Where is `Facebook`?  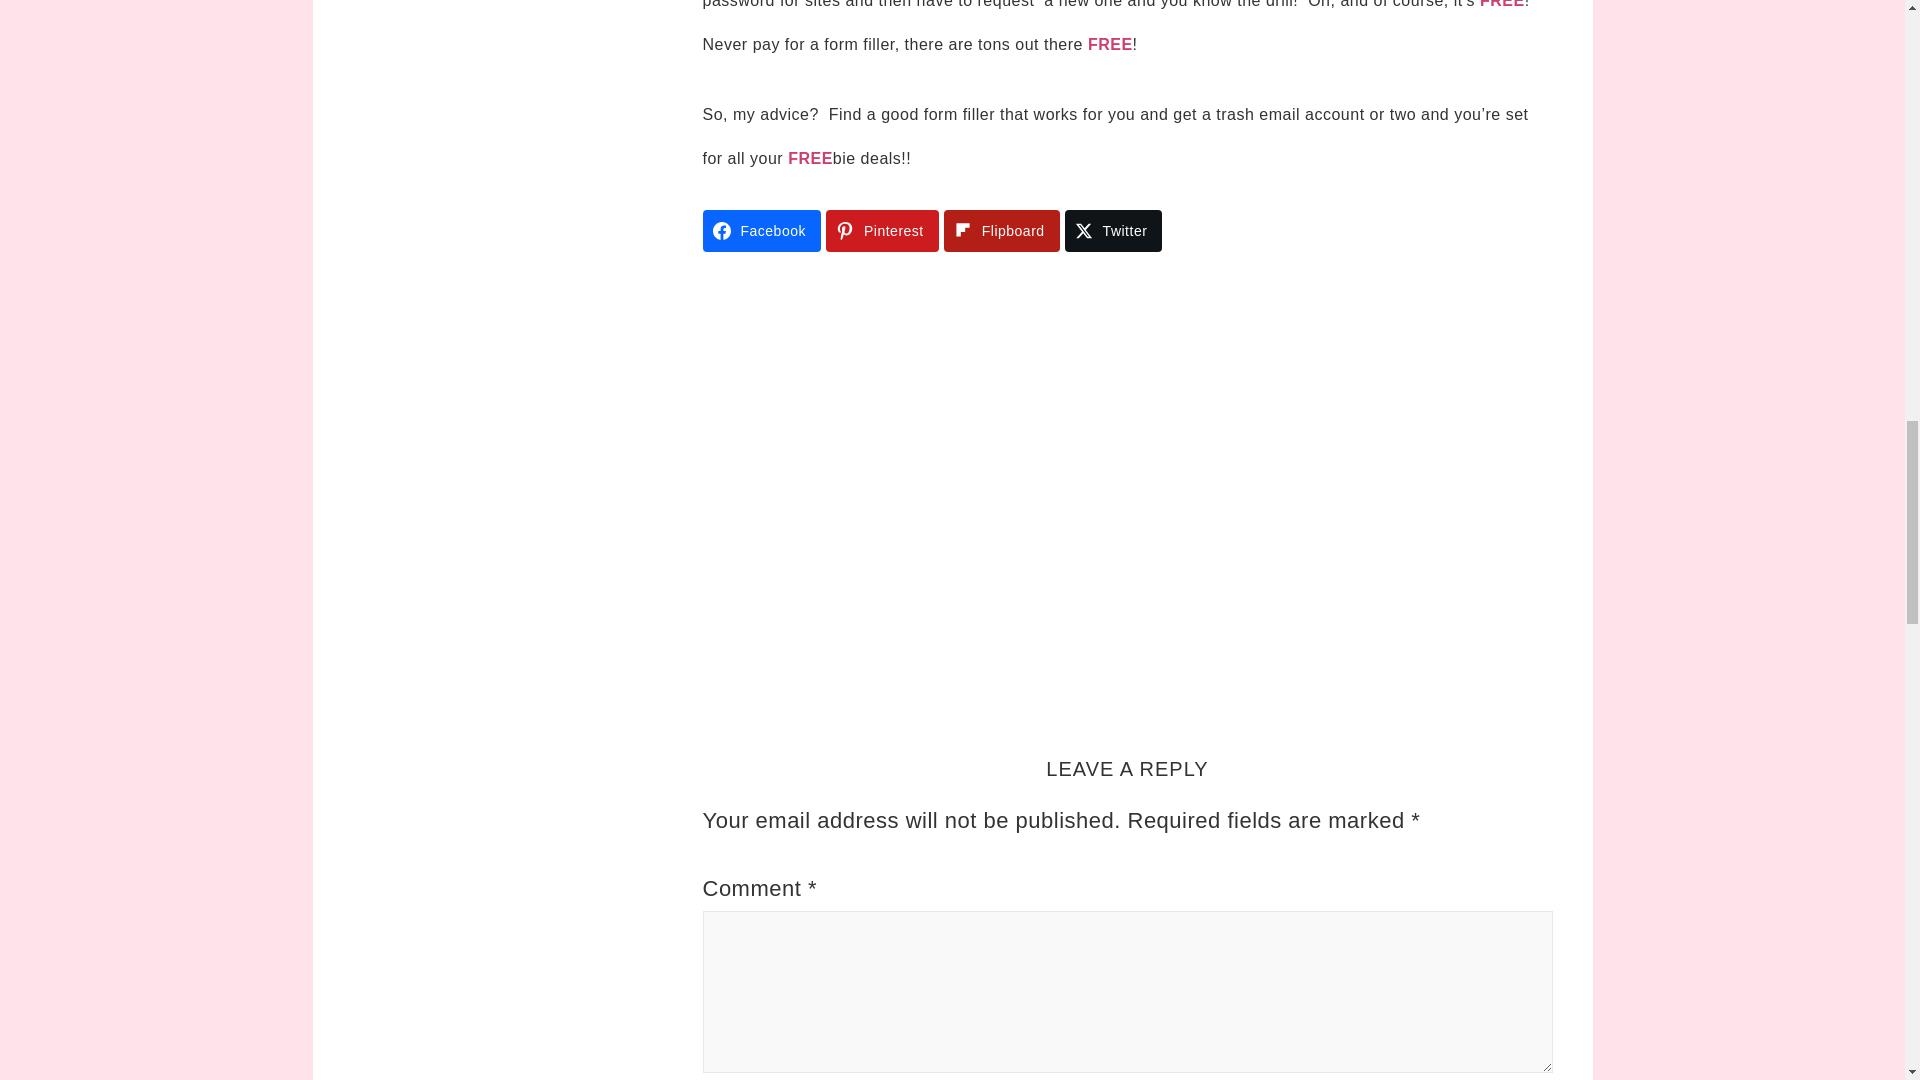
Facebook is located at coordinates (760, 230).